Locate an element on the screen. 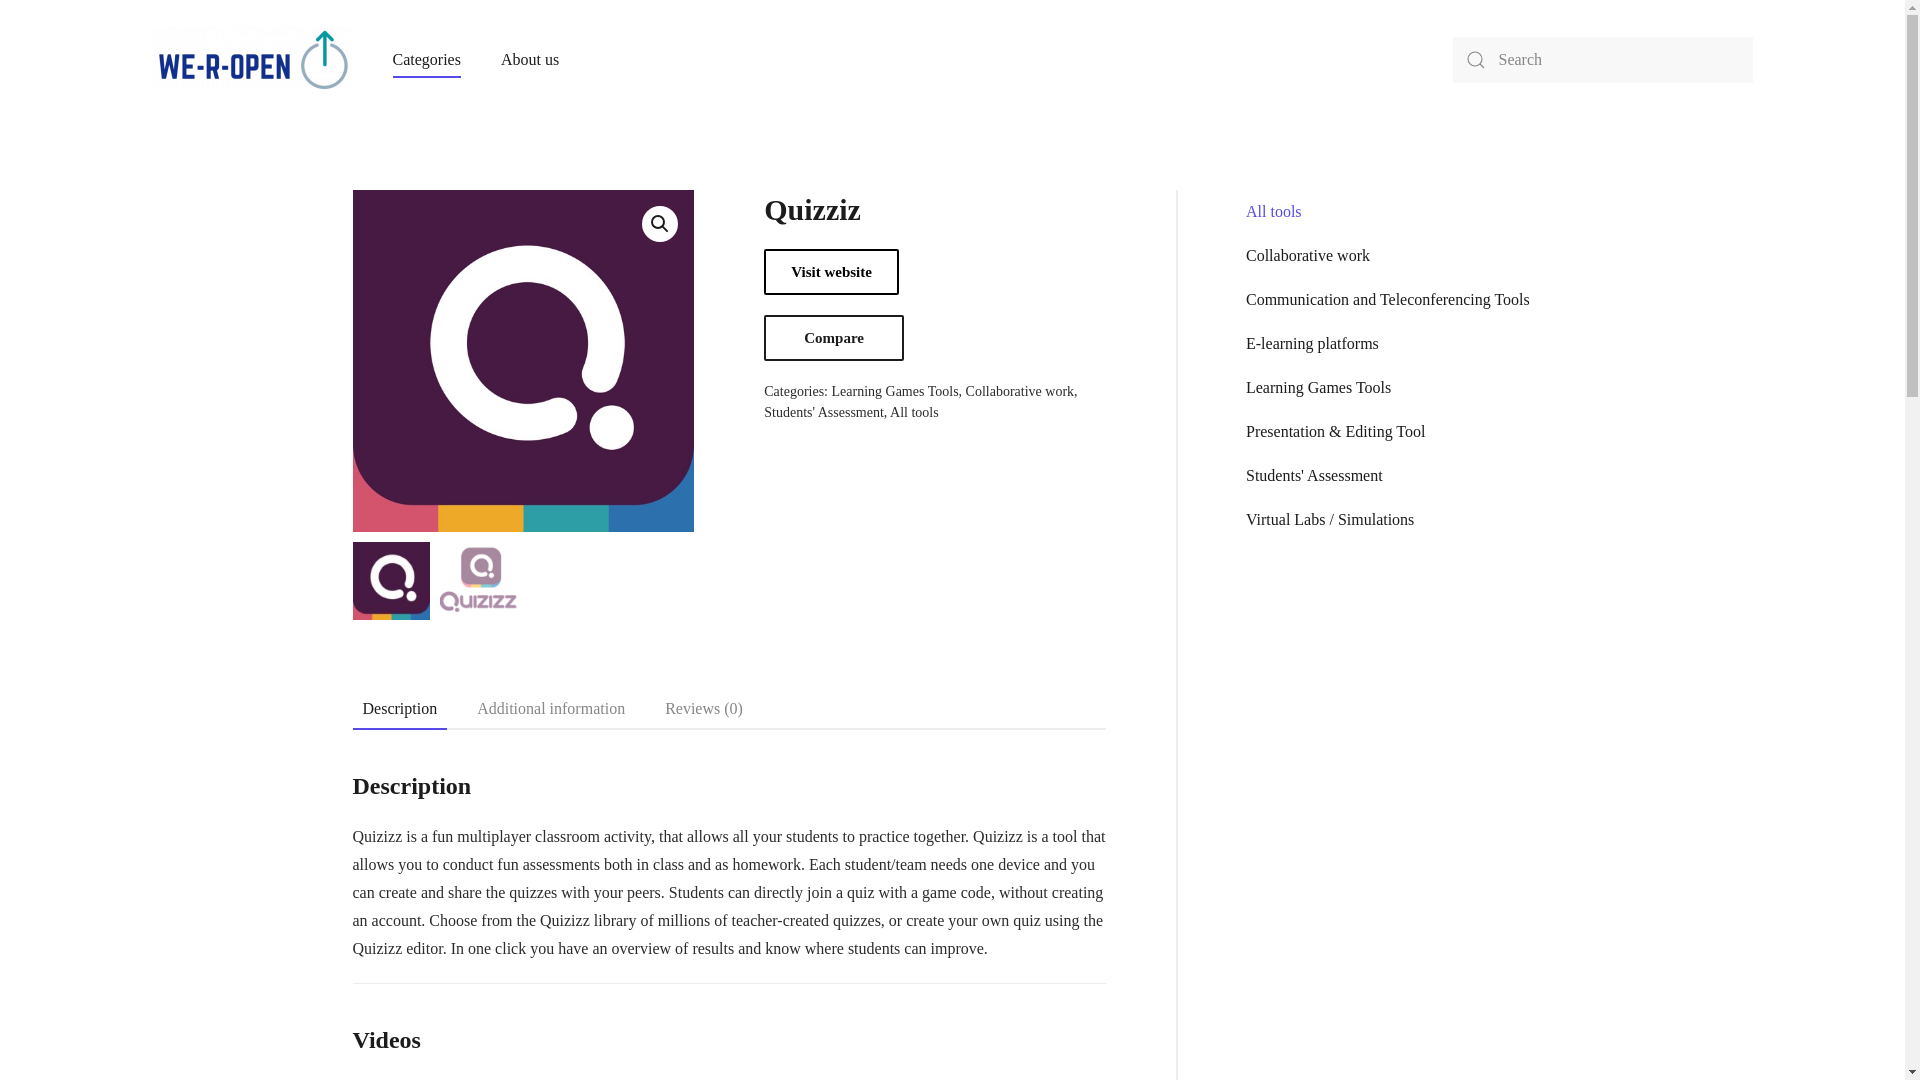  Additional information is located at coordinates (550, 710).